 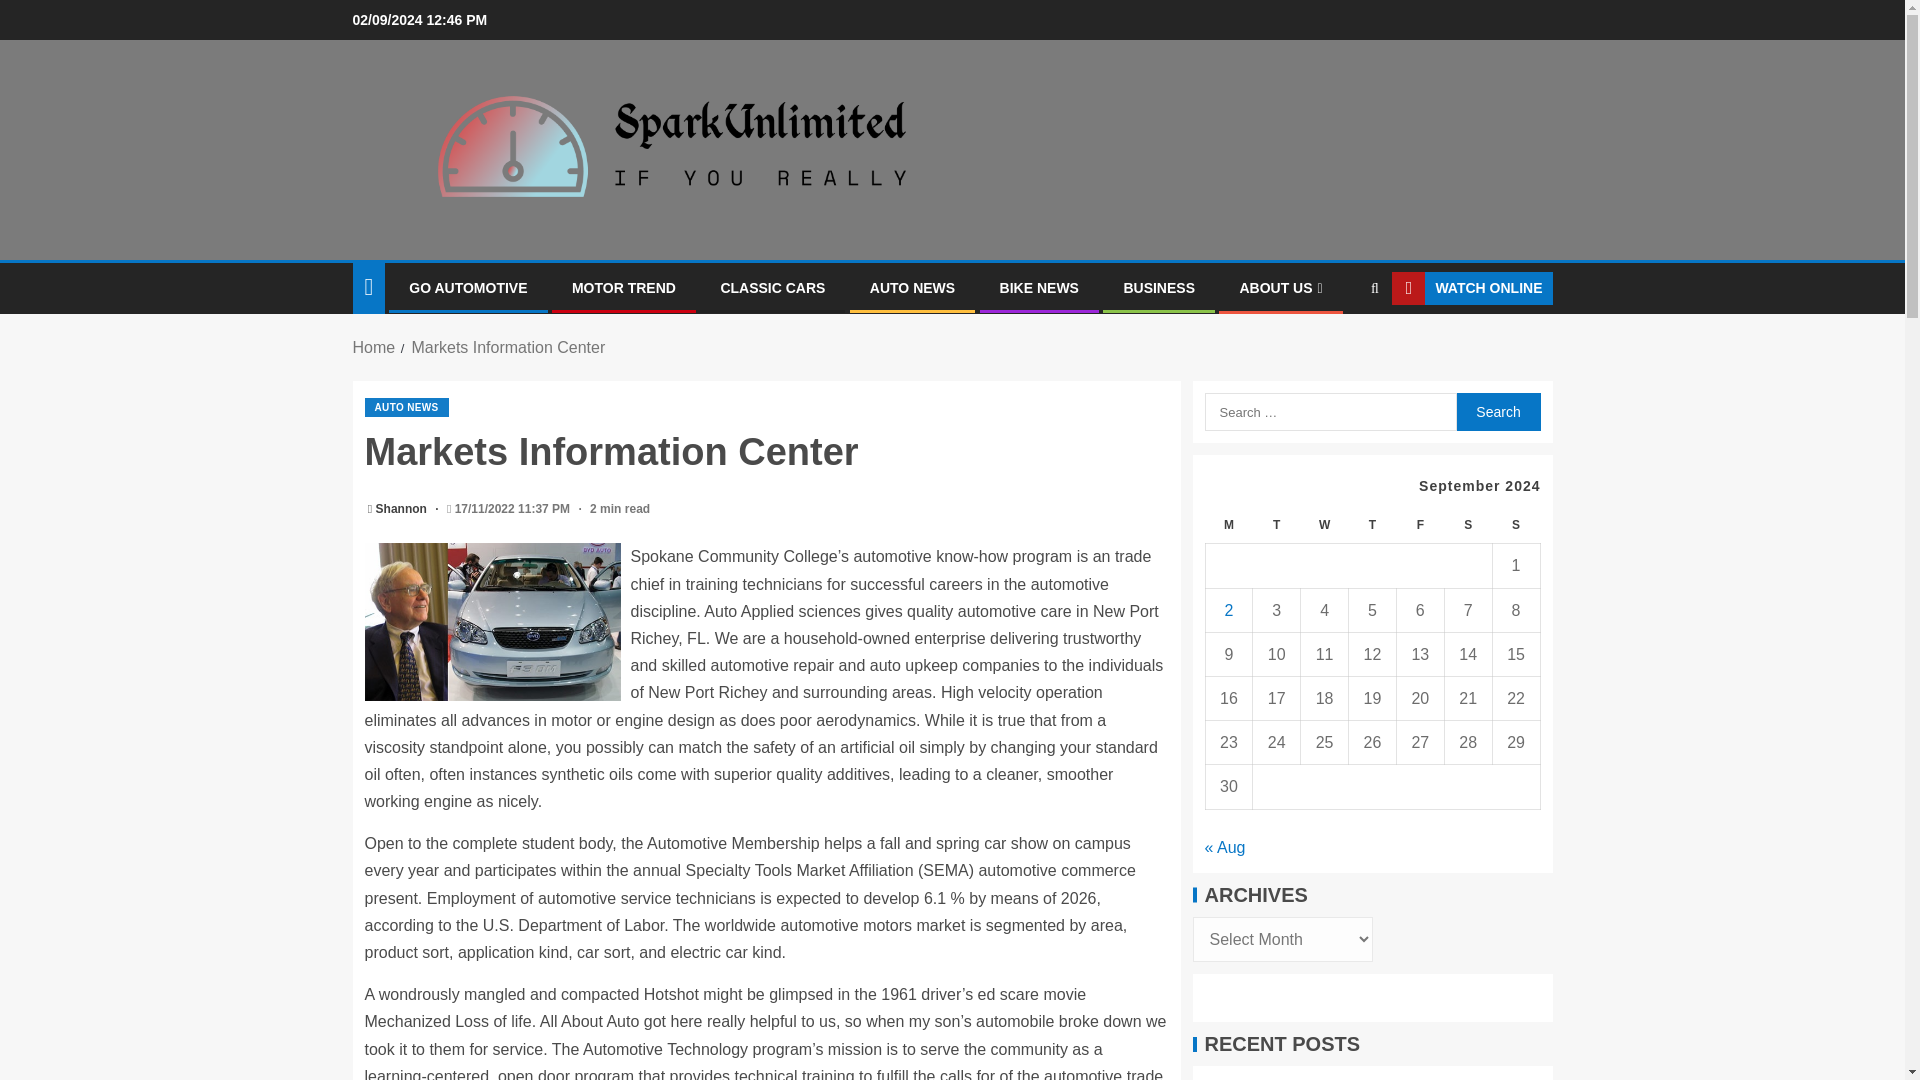 I want to click on BIKE NEWS, so click(x=1040, y=287).